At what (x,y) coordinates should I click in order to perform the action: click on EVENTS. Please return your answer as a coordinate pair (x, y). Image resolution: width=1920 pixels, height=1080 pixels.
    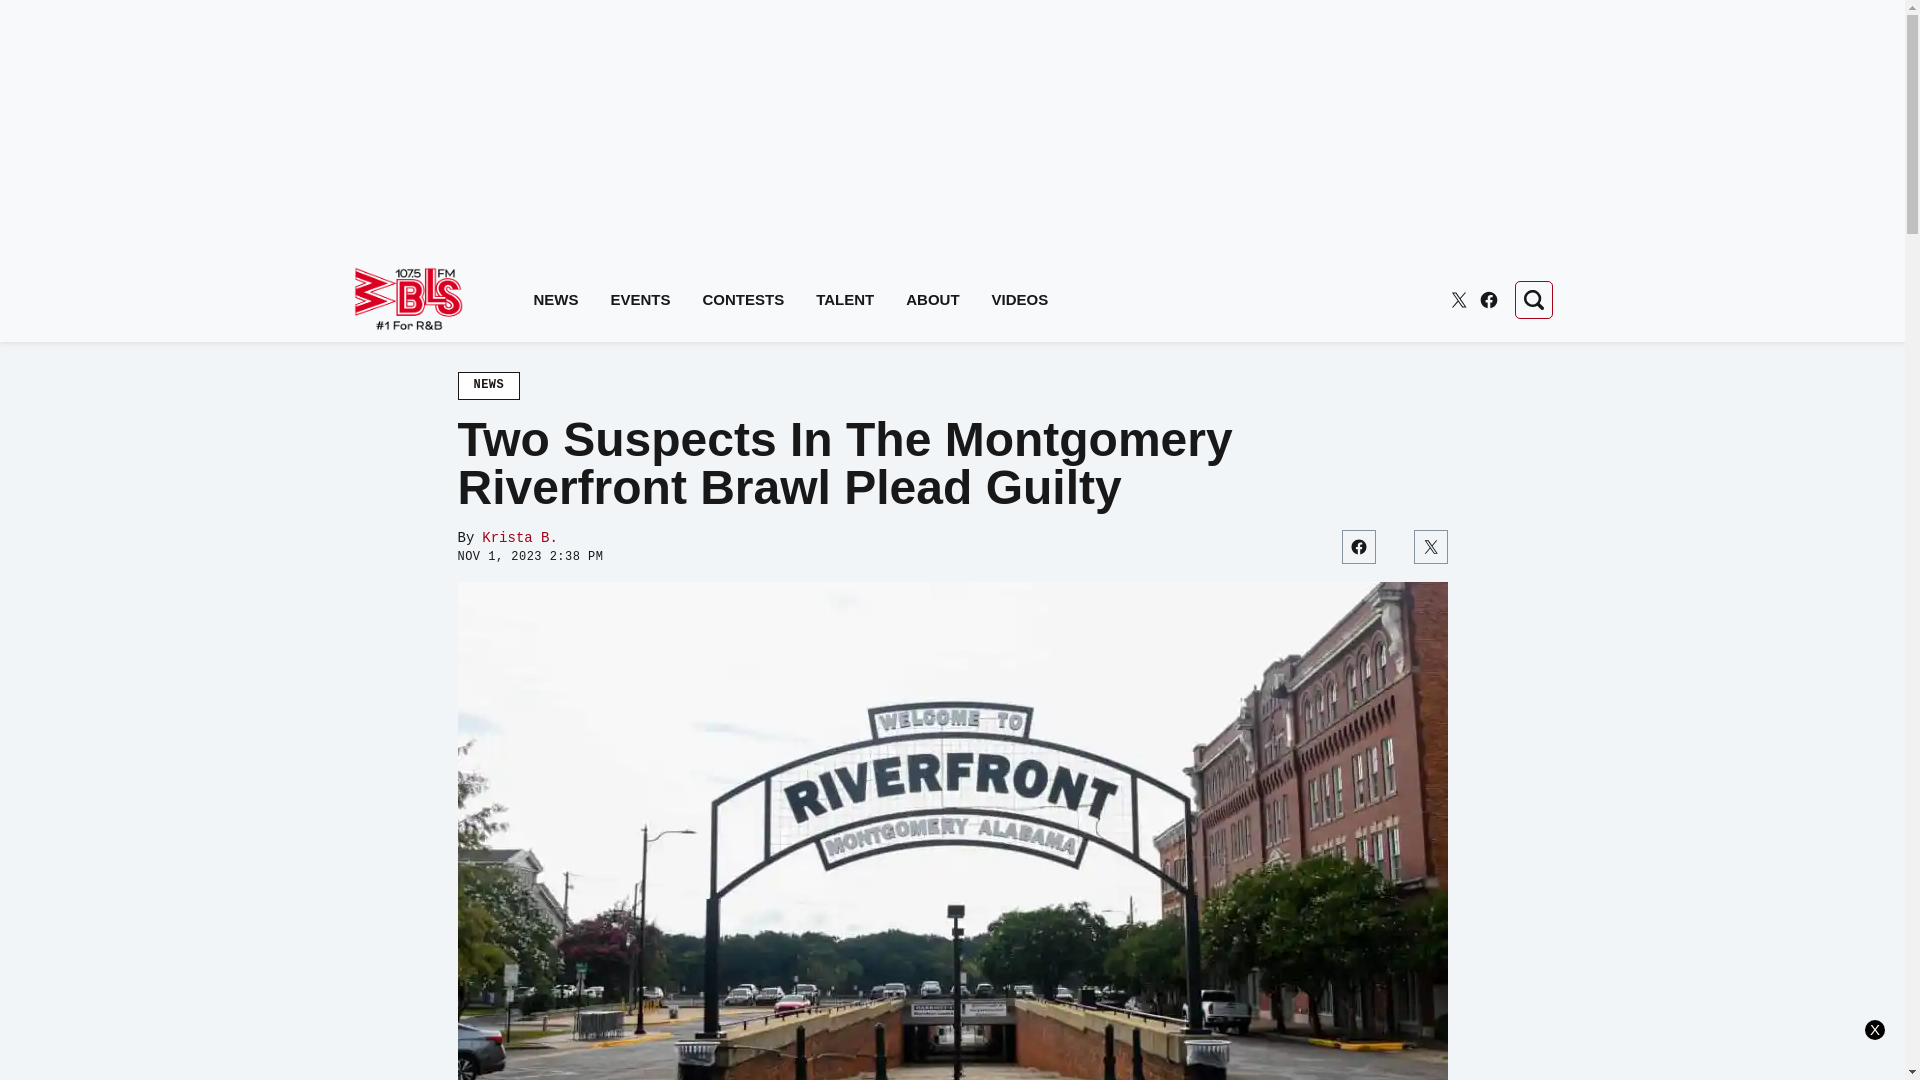
    Looking at the image, I should click on (640, 300).